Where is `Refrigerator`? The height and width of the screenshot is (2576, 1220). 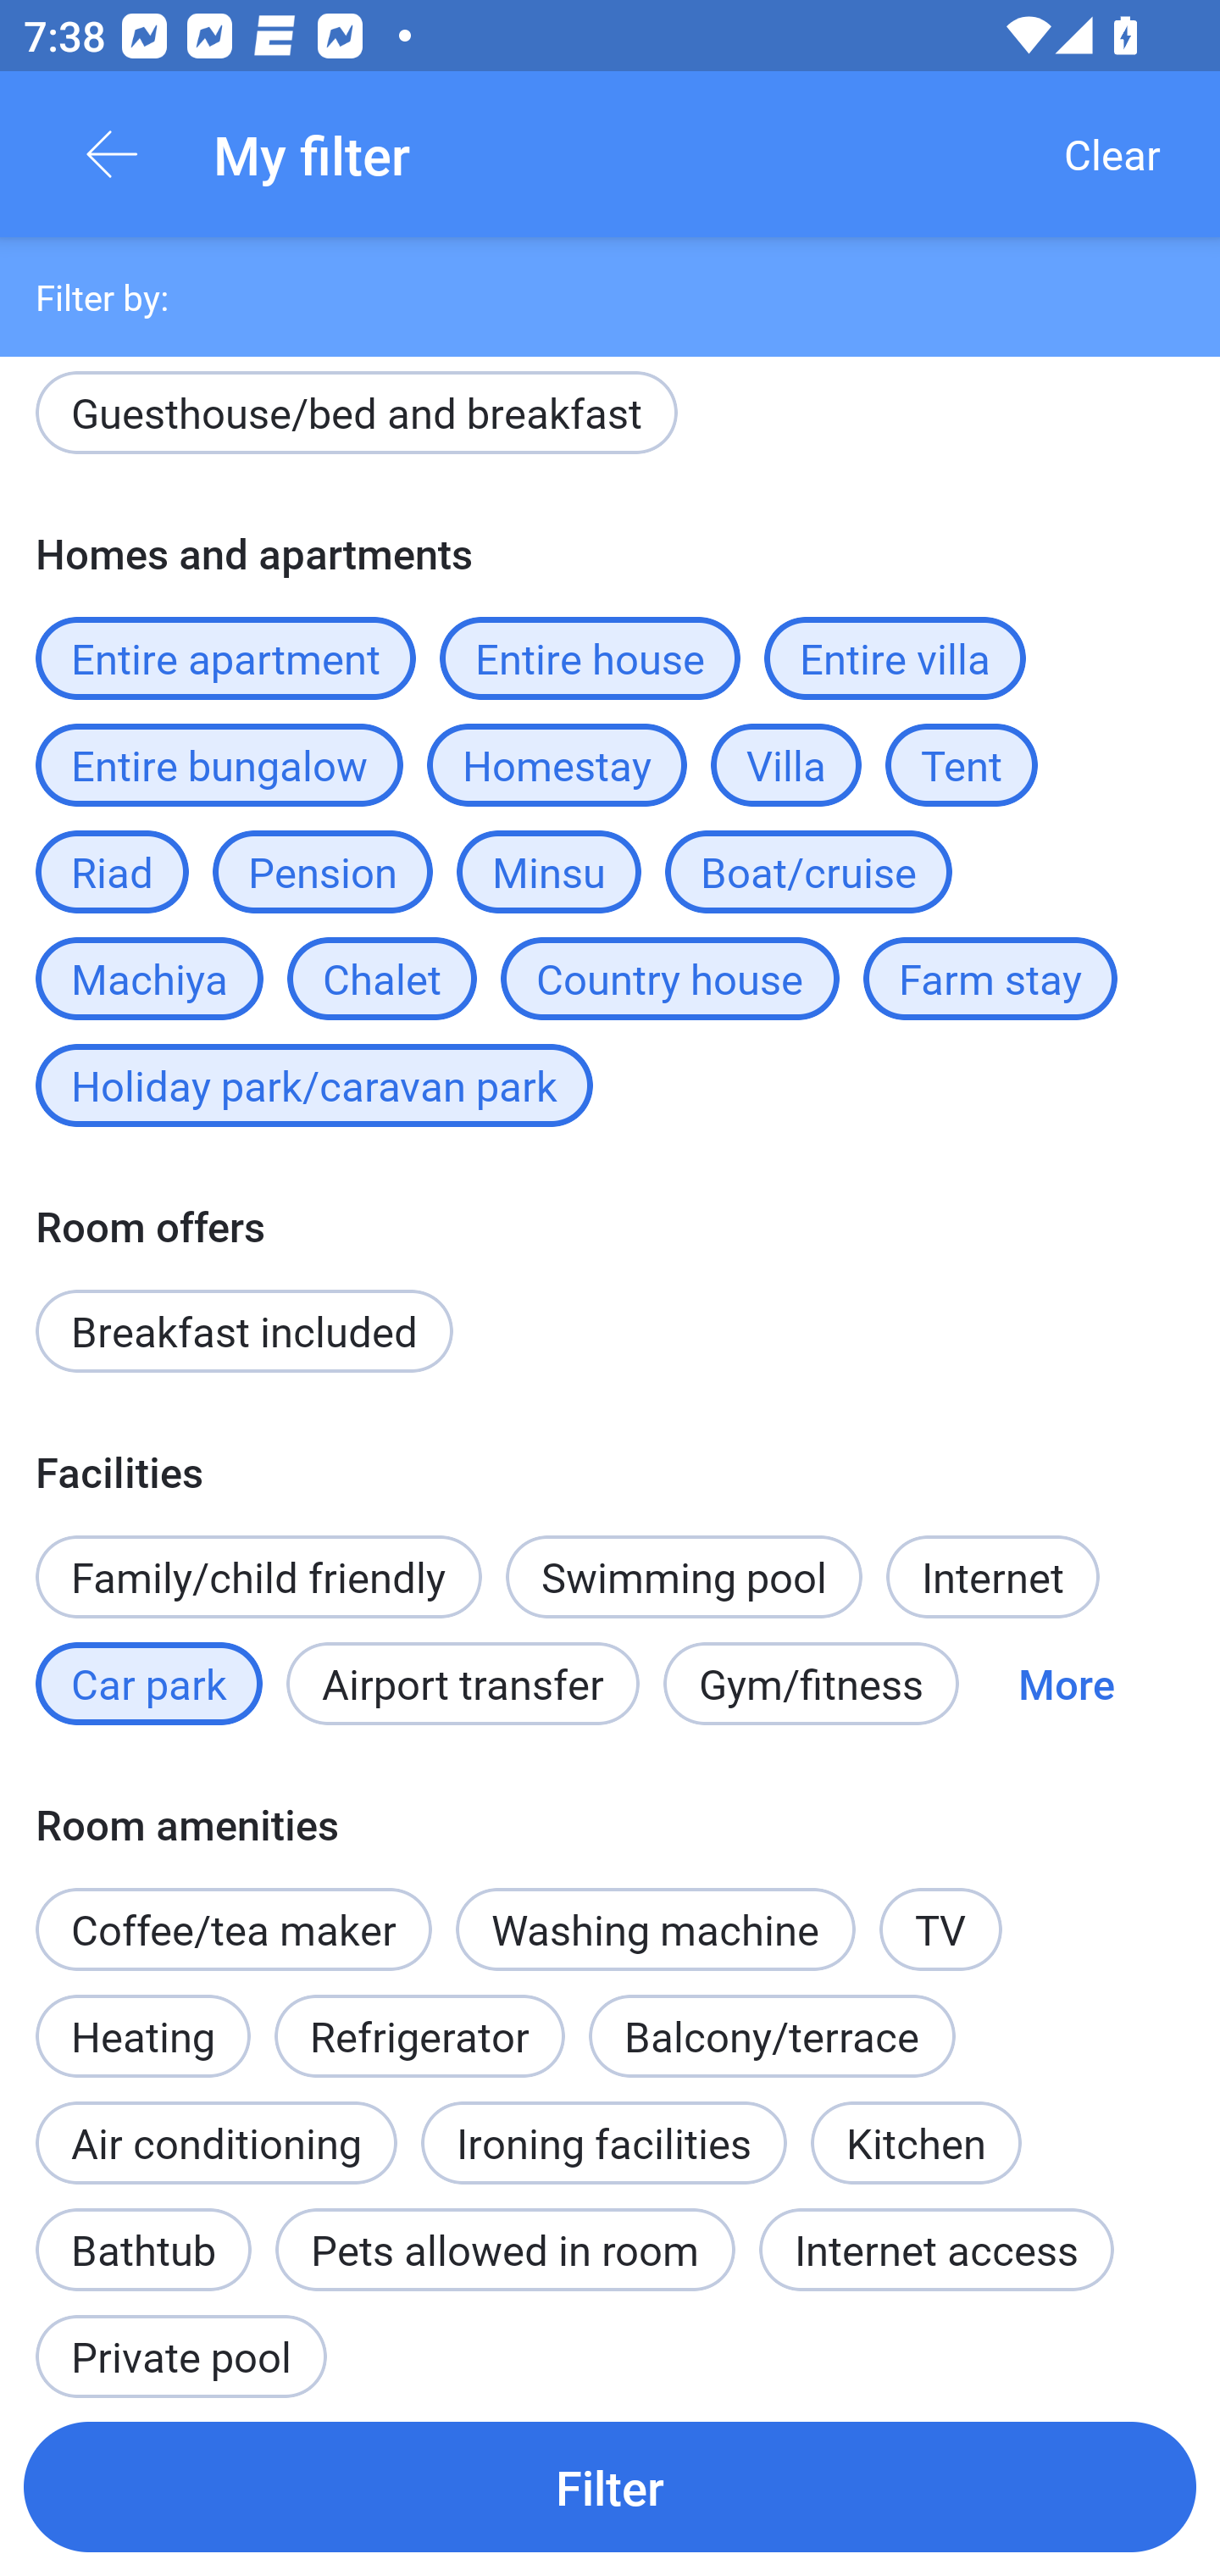 Refrigerator is located at coordinates (419, 2035).